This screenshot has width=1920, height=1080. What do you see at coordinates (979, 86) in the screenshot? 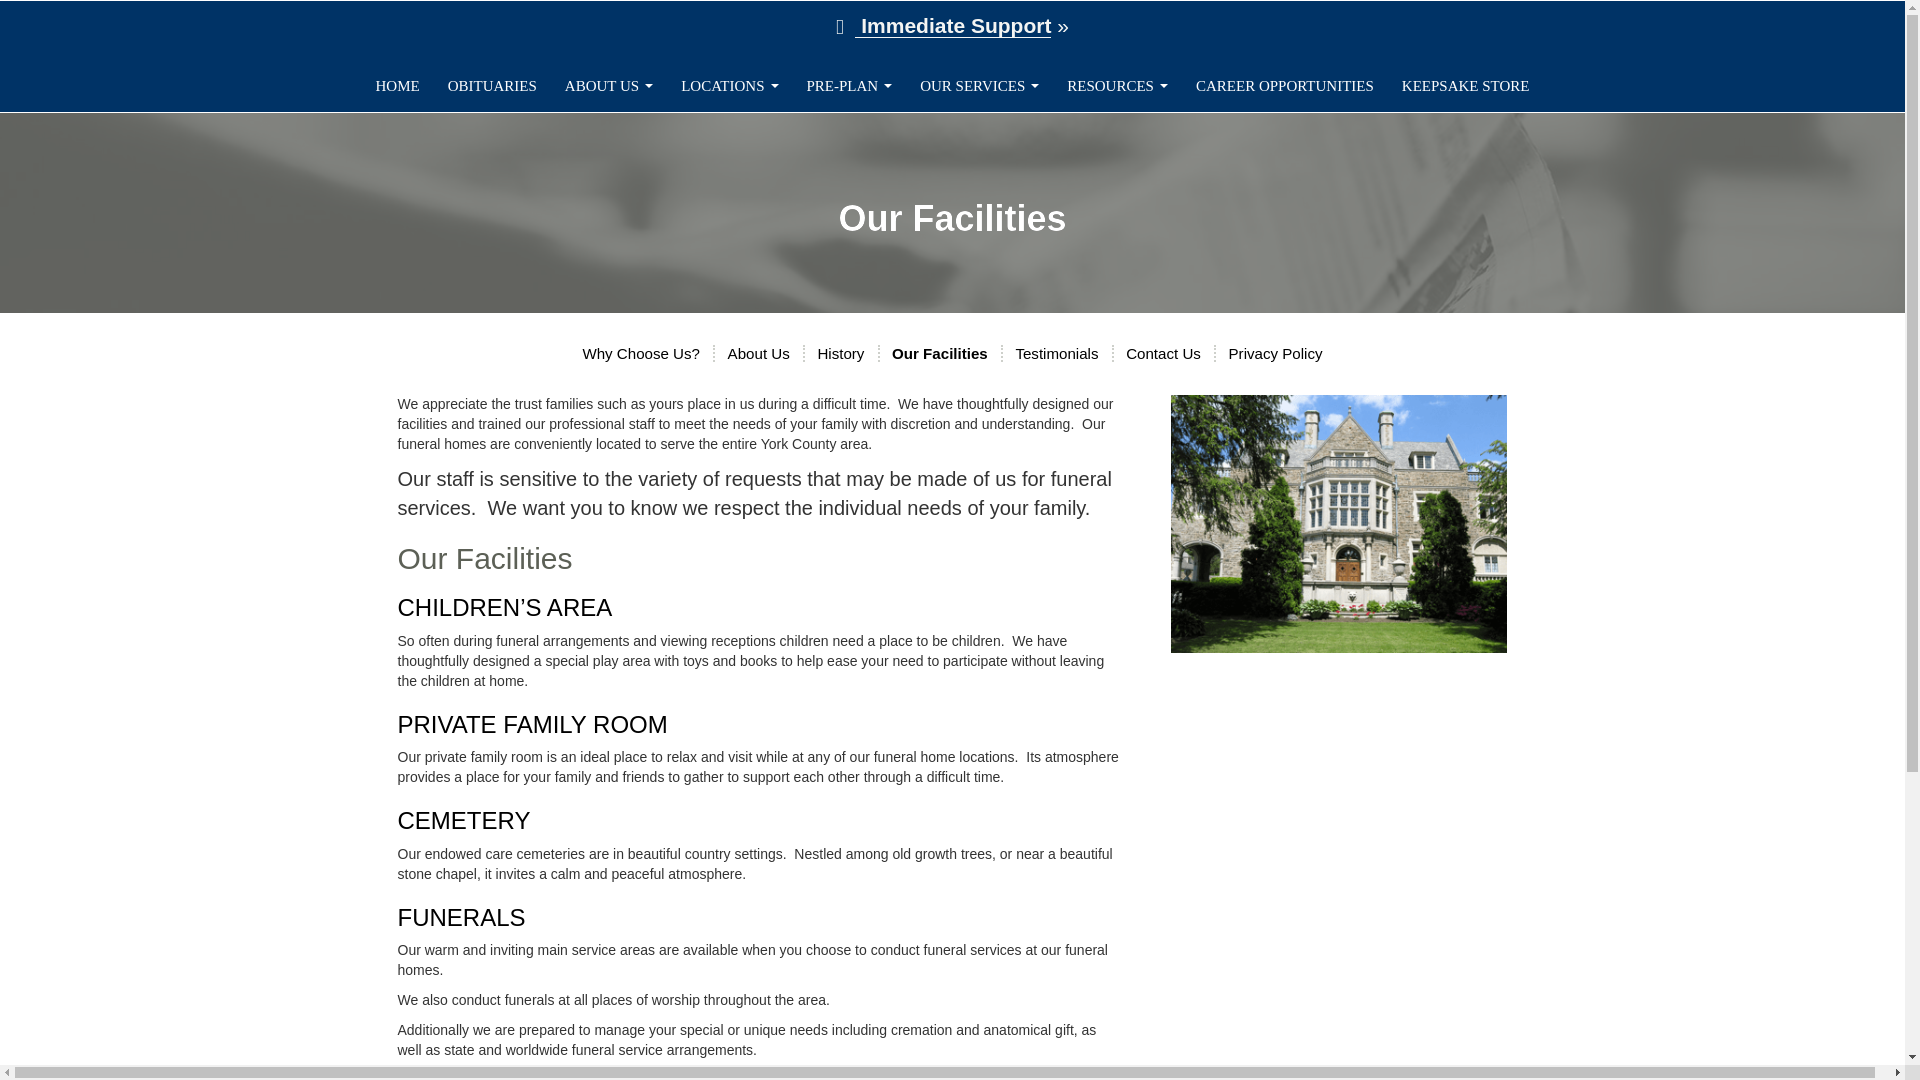
I see `OUR SERVICES...` at bounding box center [979, 86].